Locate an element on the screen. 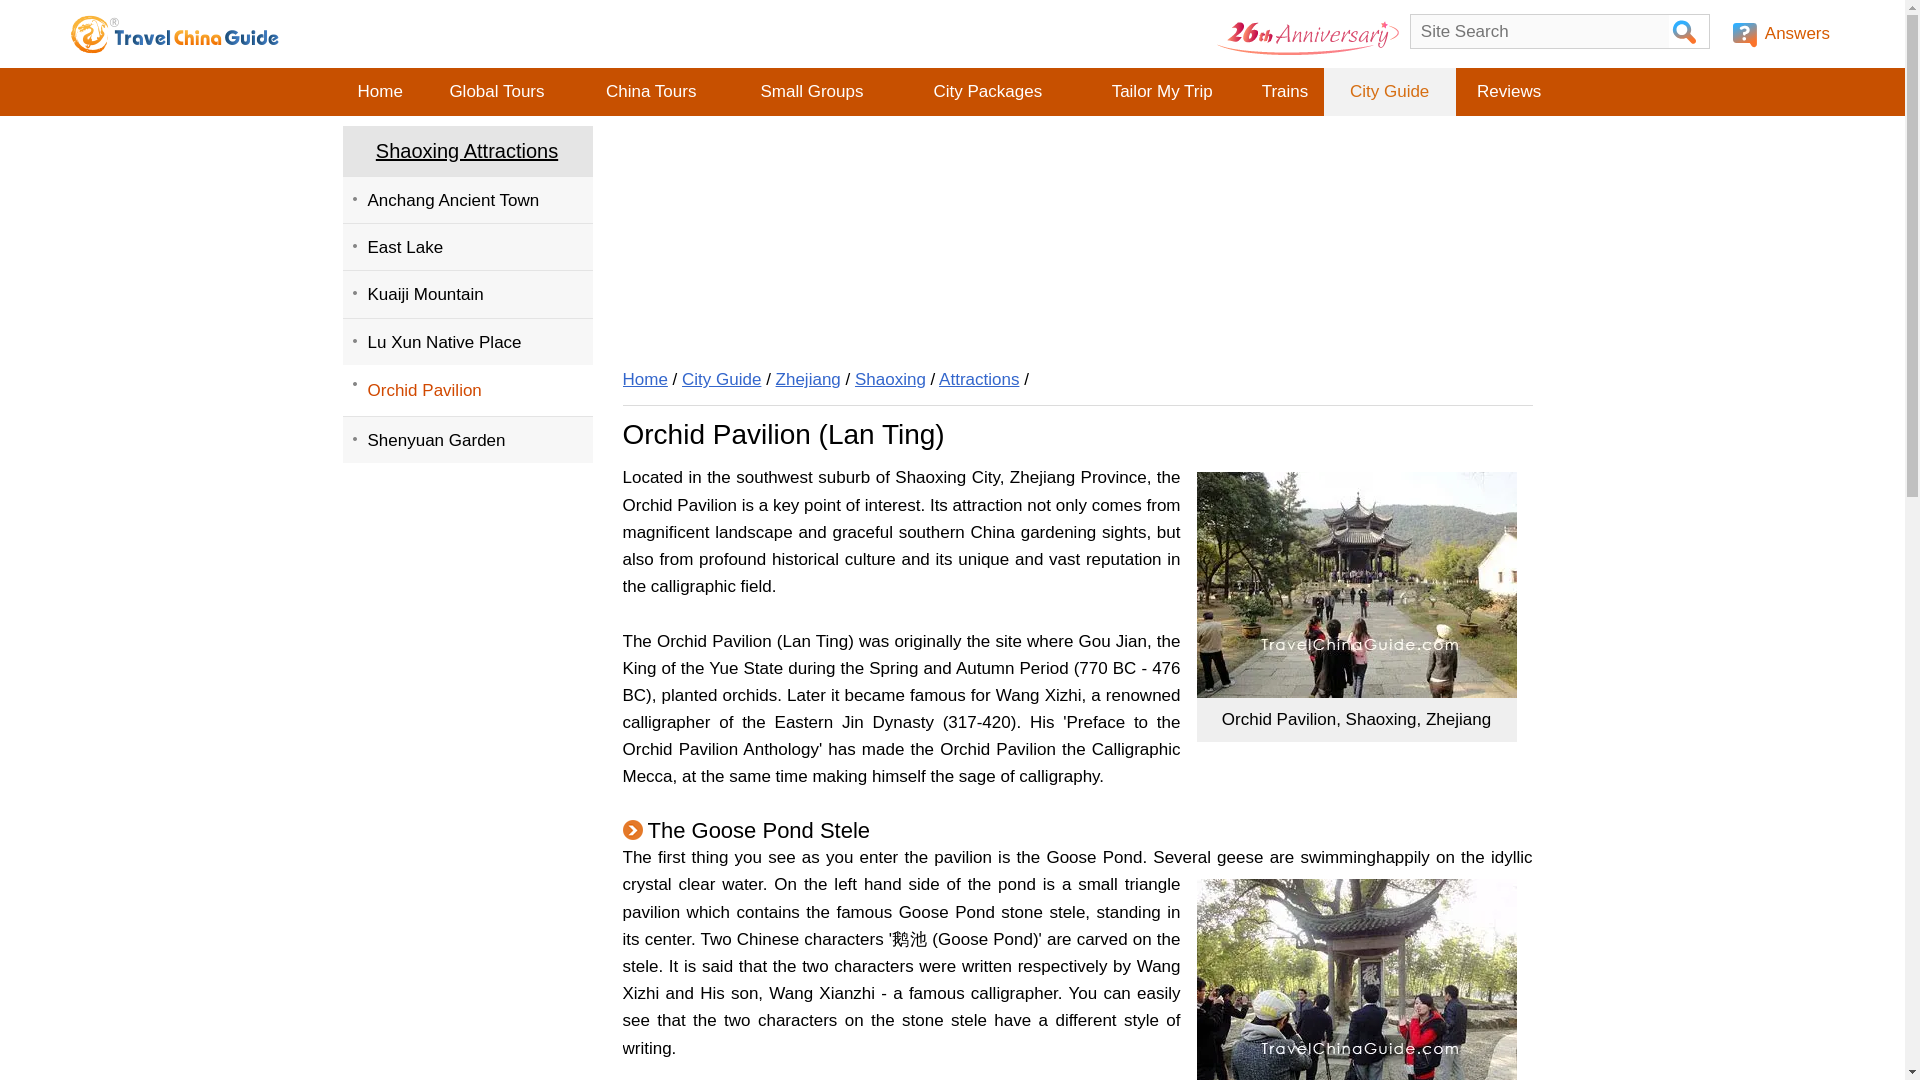  Tailor My Trip is located at coordinates (1162, 92).